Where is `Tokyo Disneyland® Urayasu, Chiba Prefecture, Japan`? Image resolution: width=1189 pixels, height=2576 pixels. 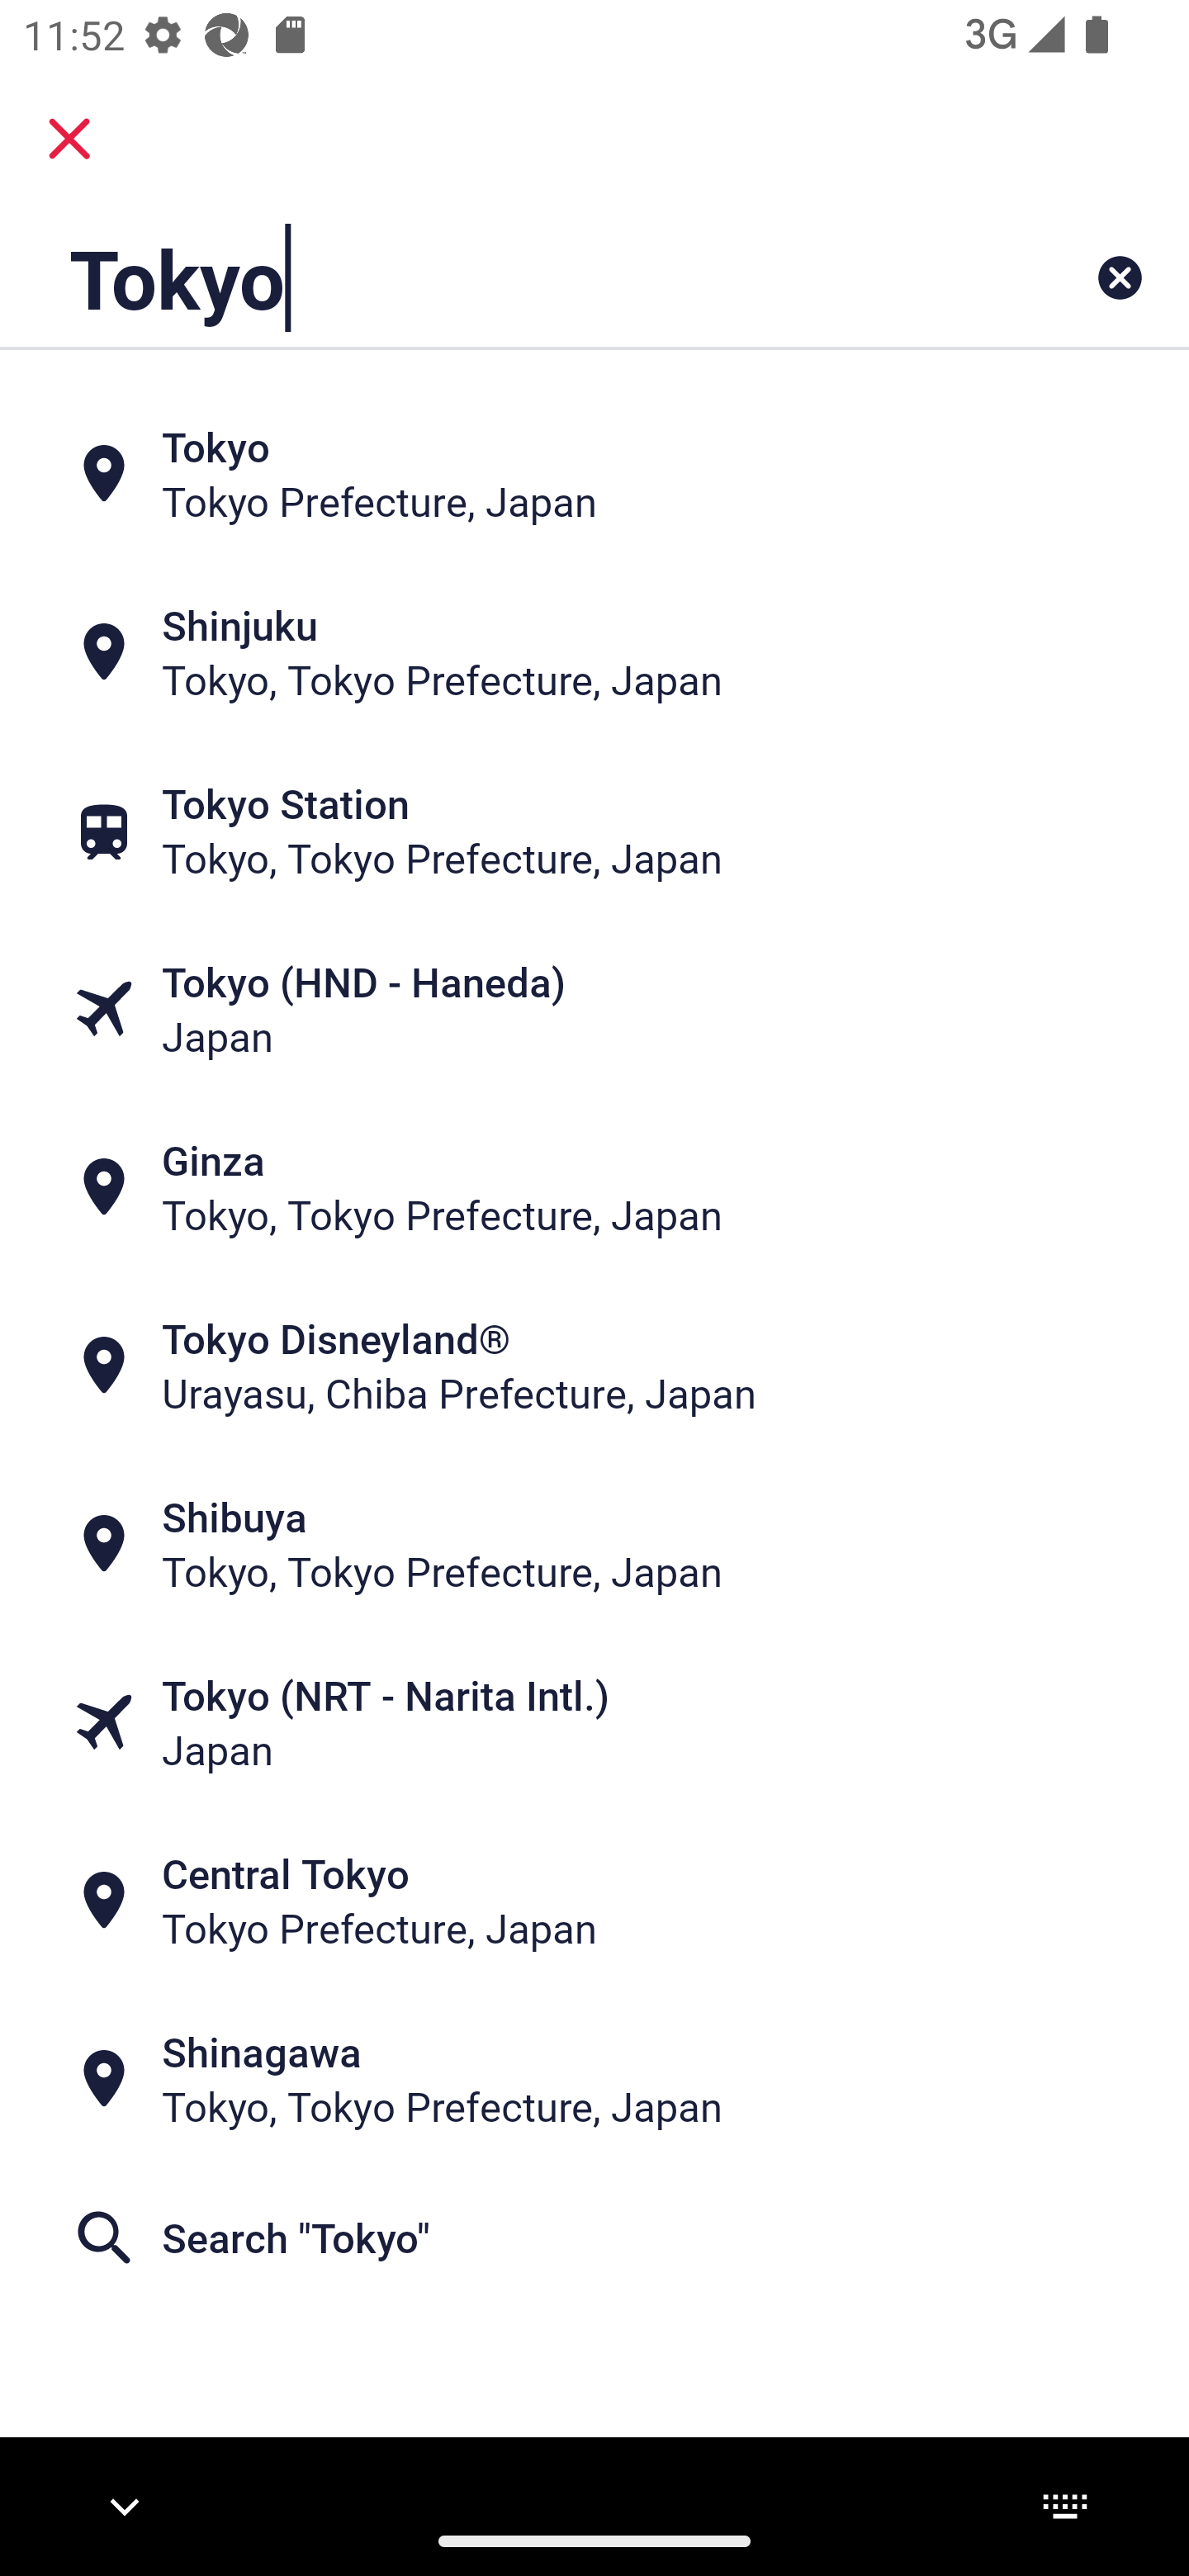 Tokyo Disneyland® Urayasu, Chiba Prefecture, Japan is located at coordinates (594, 1366).